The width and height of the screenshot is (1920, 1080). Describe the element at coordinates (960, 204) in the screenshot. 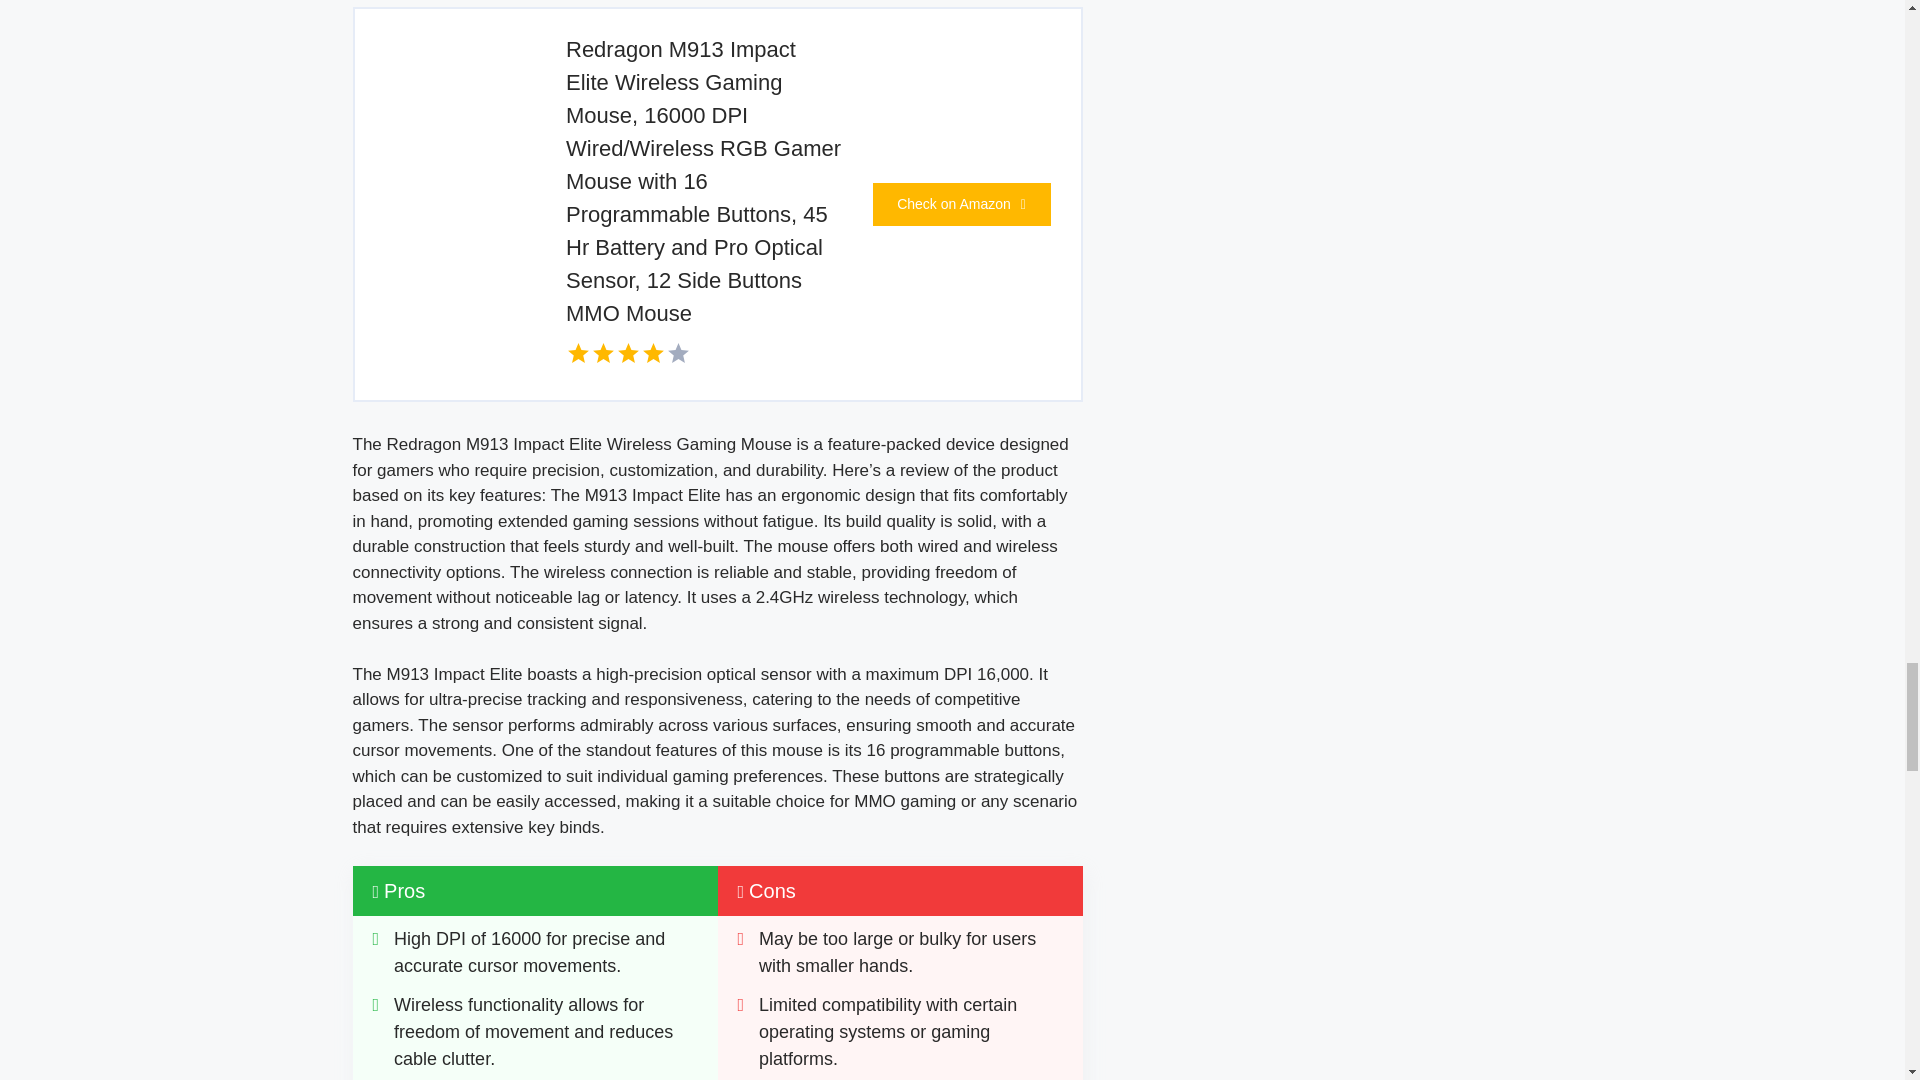

I see `Check on Amazon` at that location.